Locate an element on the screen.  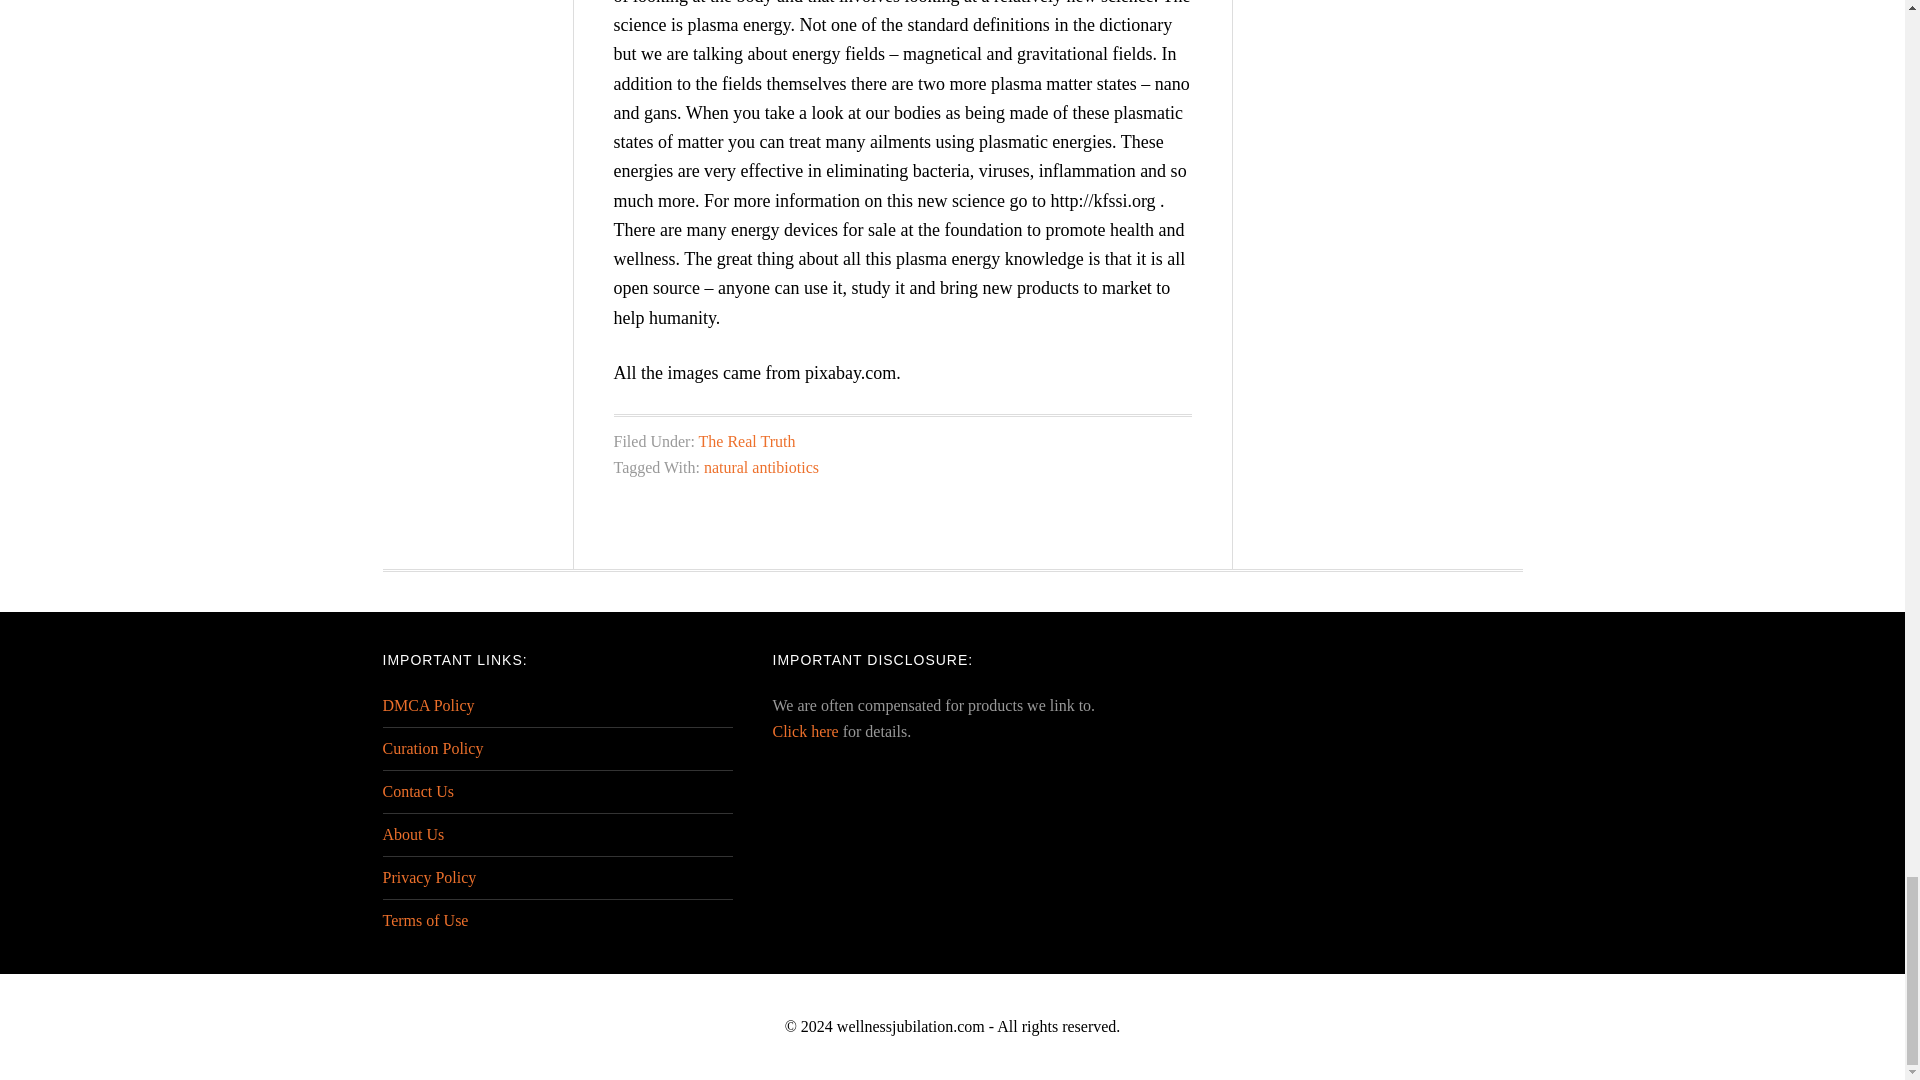
natural antibiotics is located at coordinates (762, 468).